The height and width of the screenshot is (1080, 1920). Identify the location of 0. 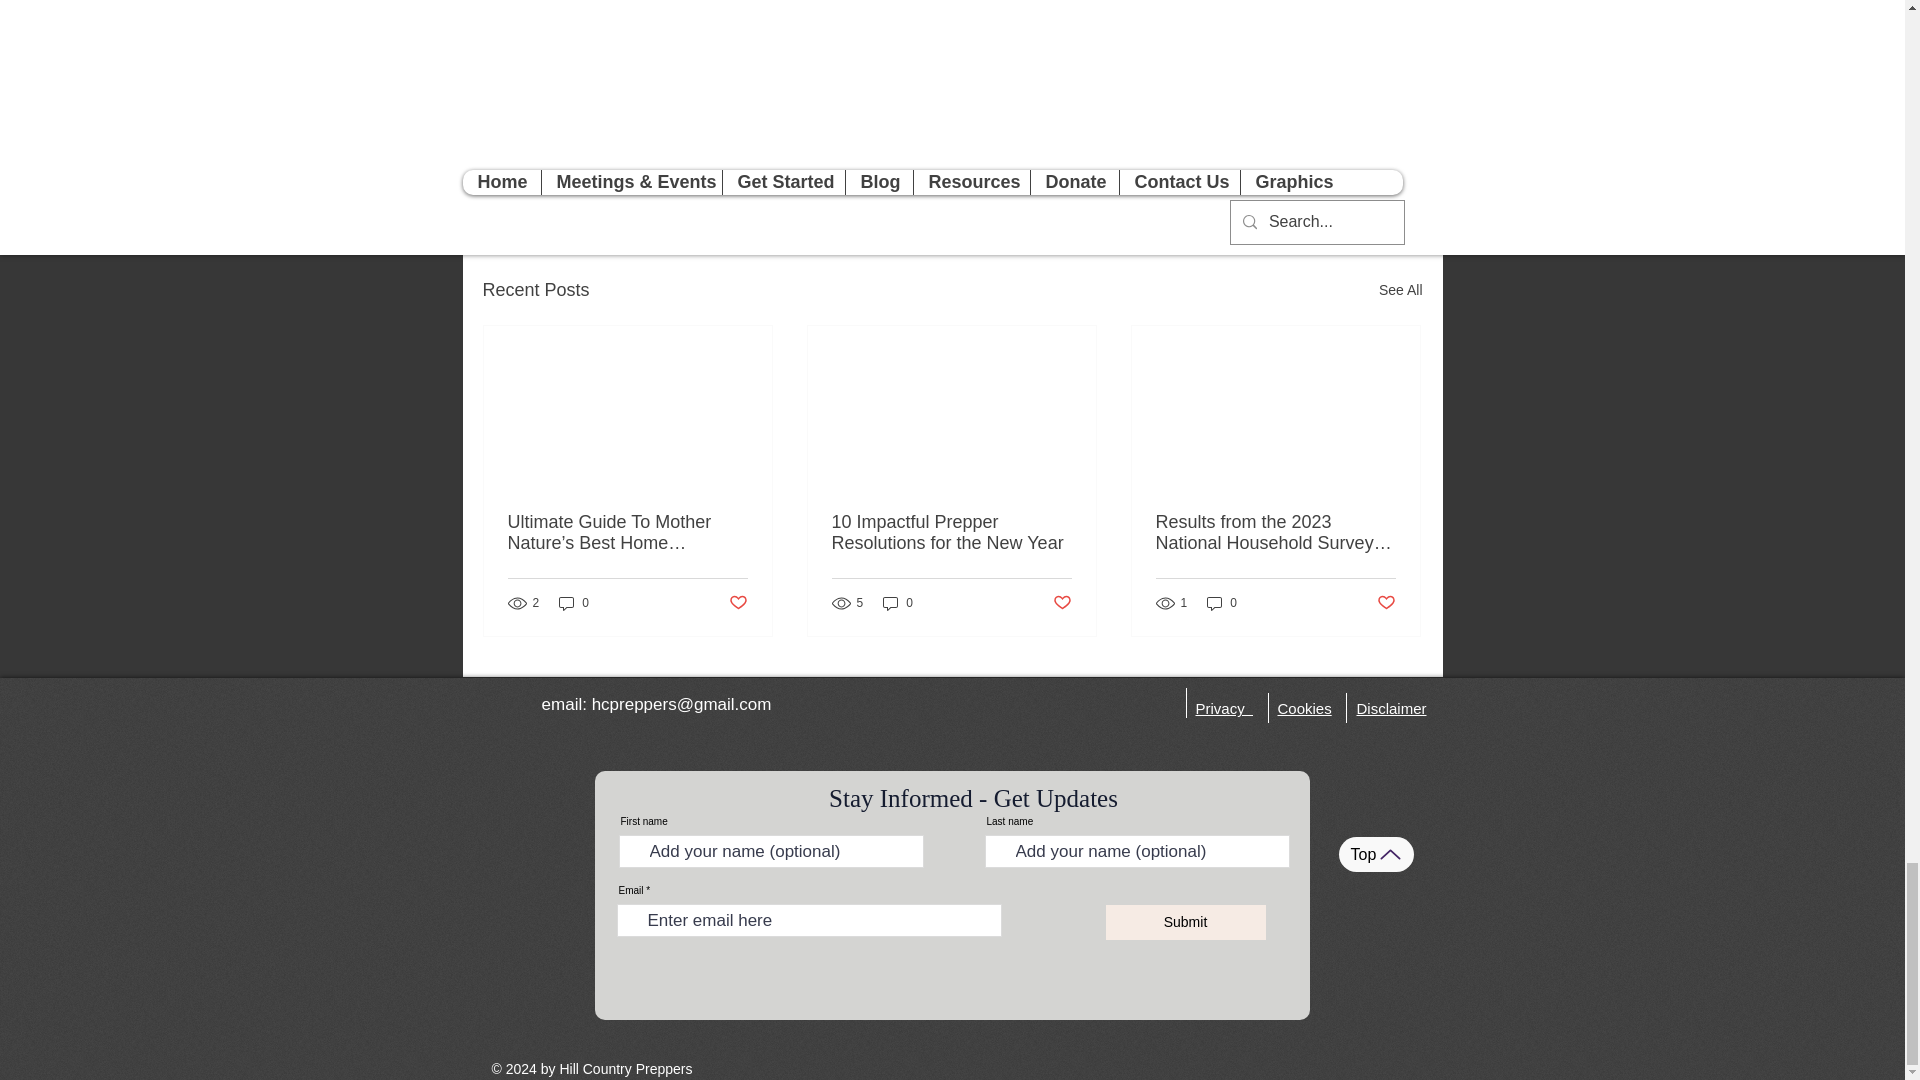
(898, 604).